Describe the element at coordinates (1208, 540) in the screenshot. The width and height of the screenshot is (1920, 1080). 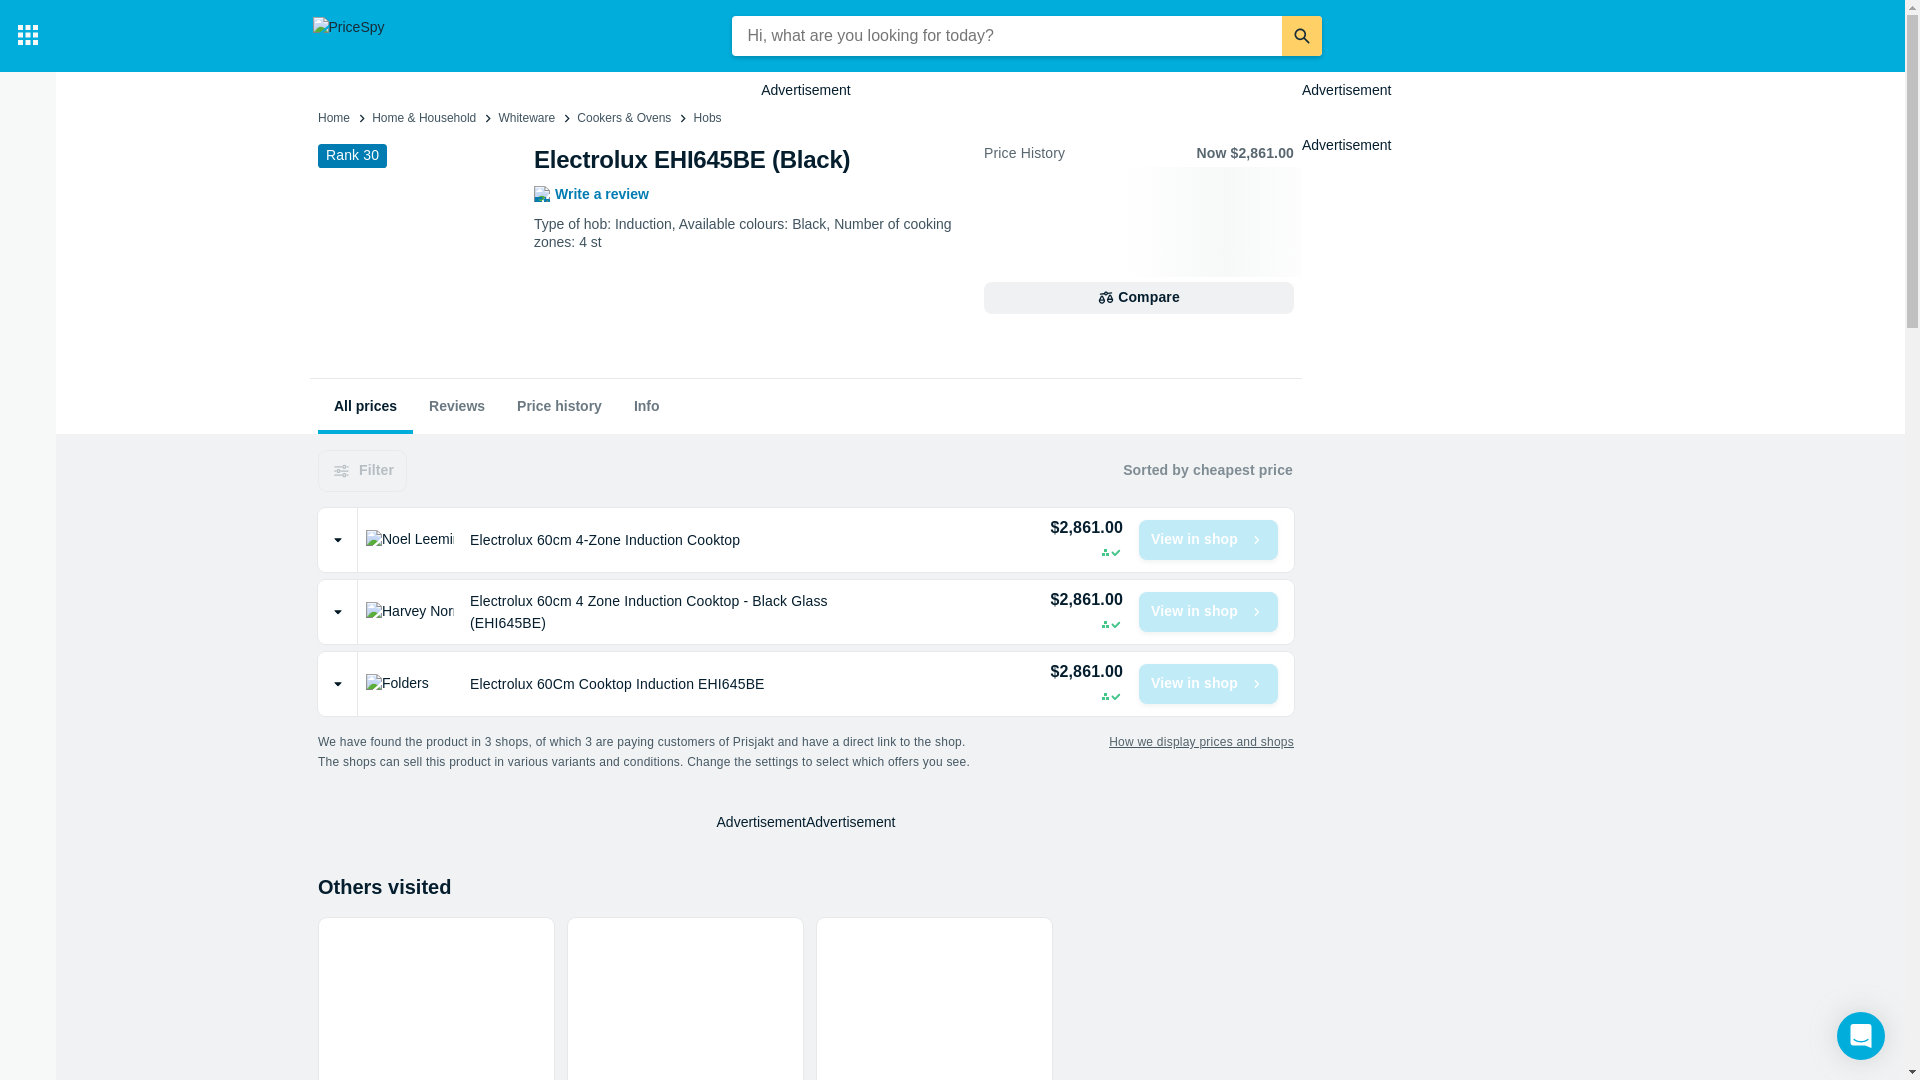
I see `View in shop` at that location.